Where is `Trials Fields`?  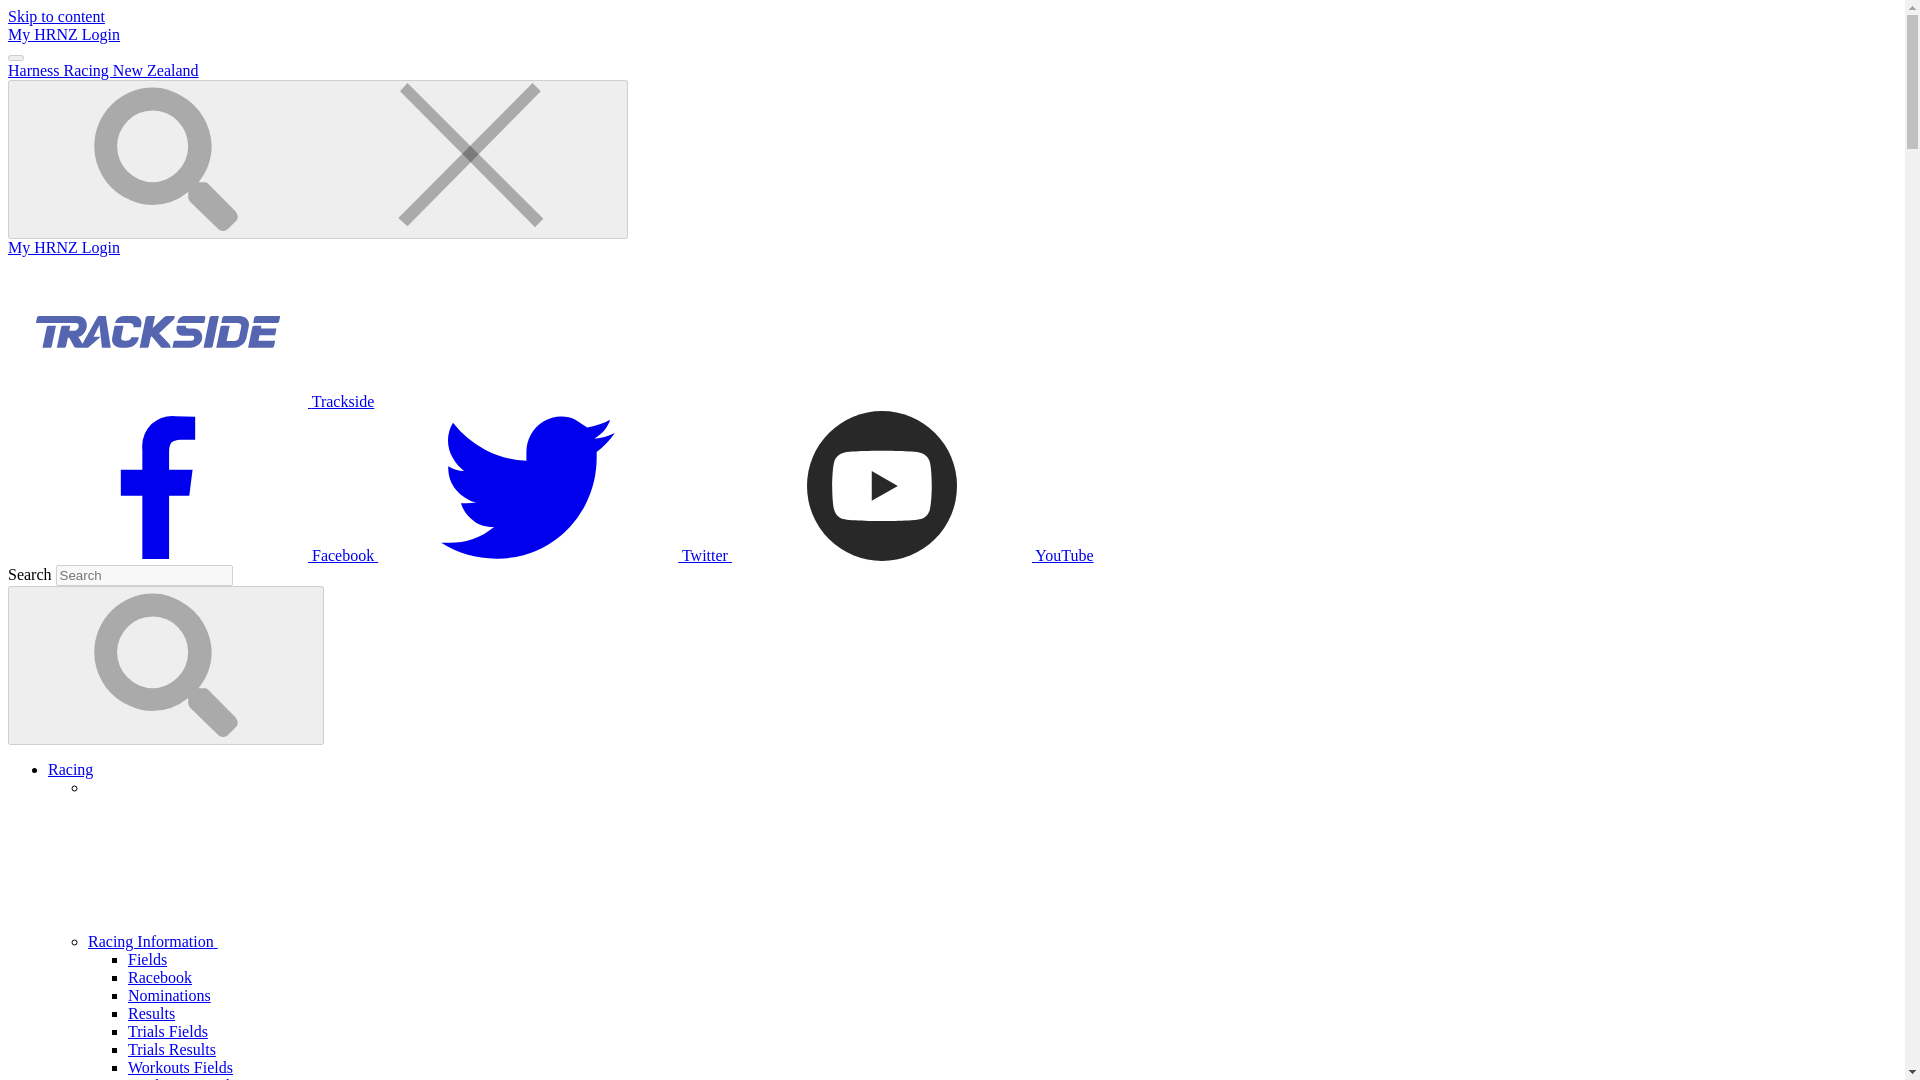 Trials Fields is located at coordinates (168, 1031).